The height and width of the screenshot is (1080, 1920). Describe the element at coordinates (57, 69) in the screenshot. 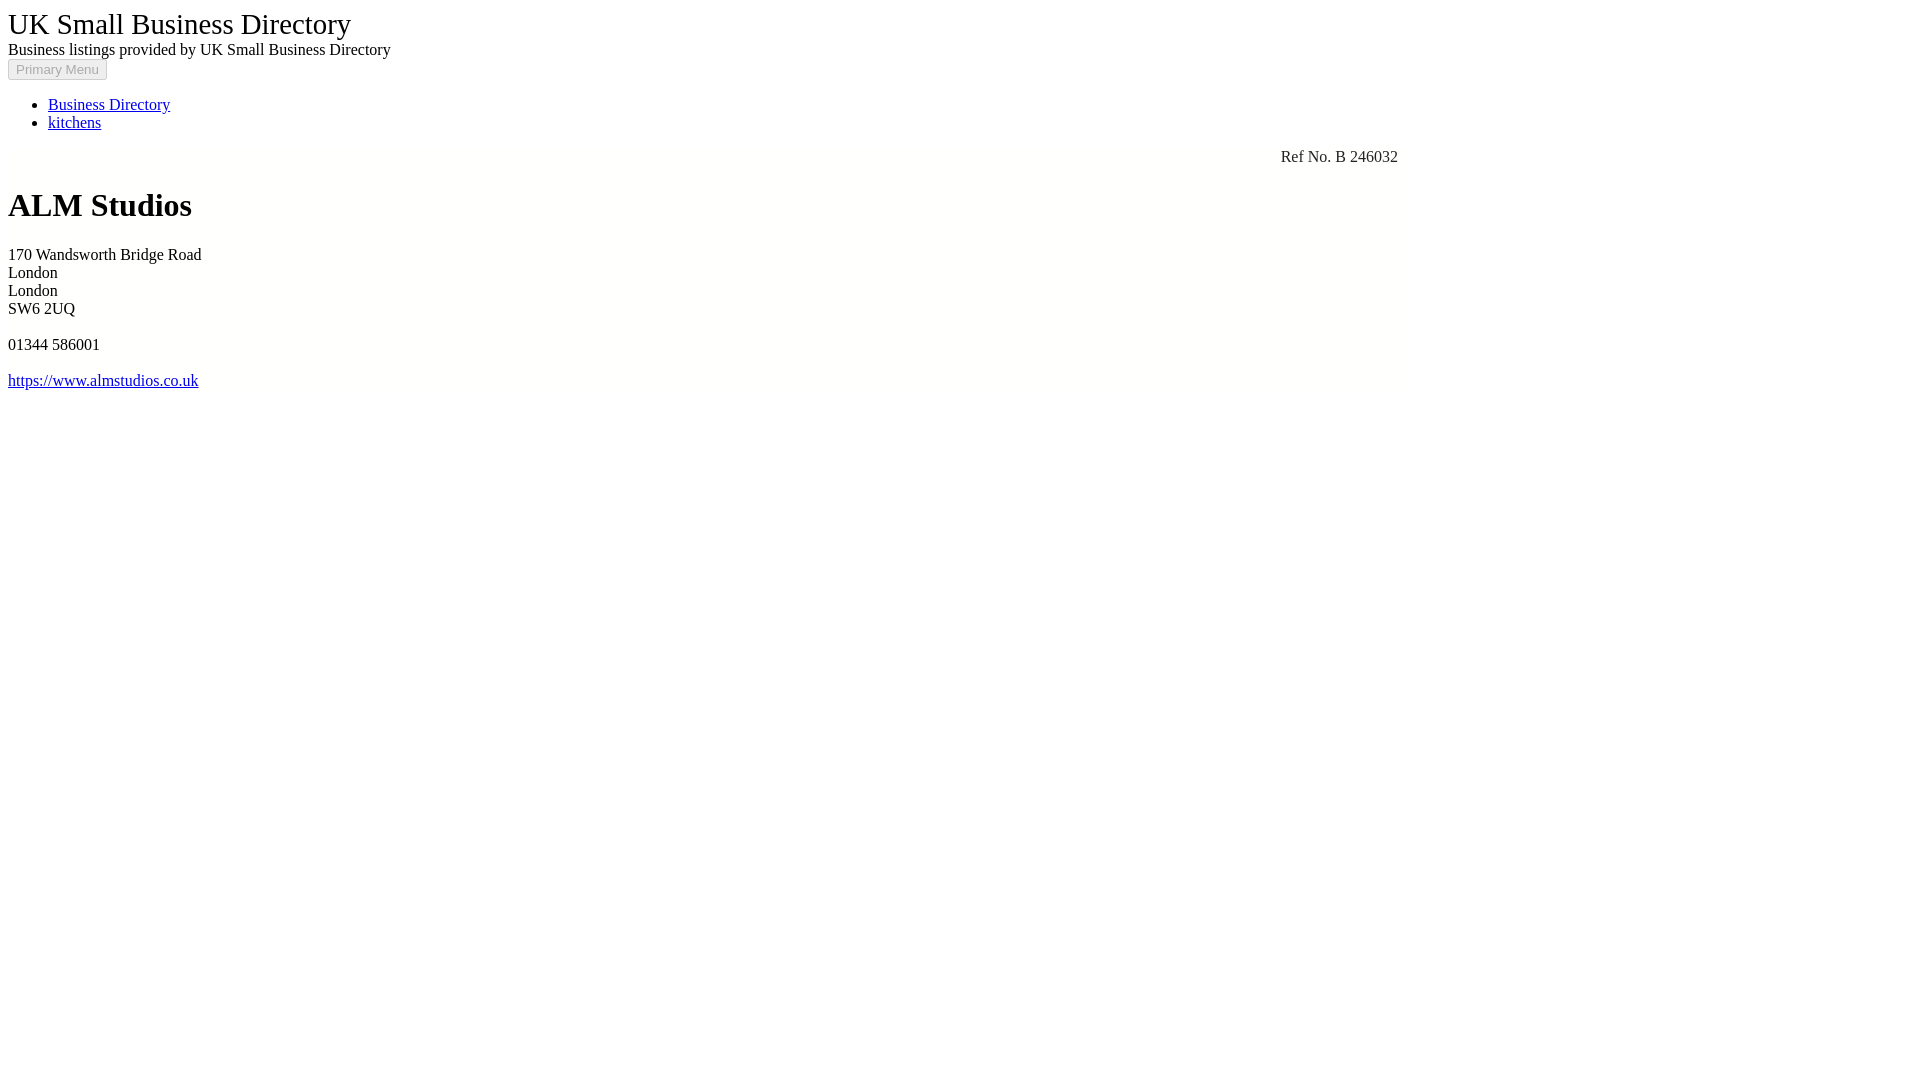

I see `Primary Menu` at that location.